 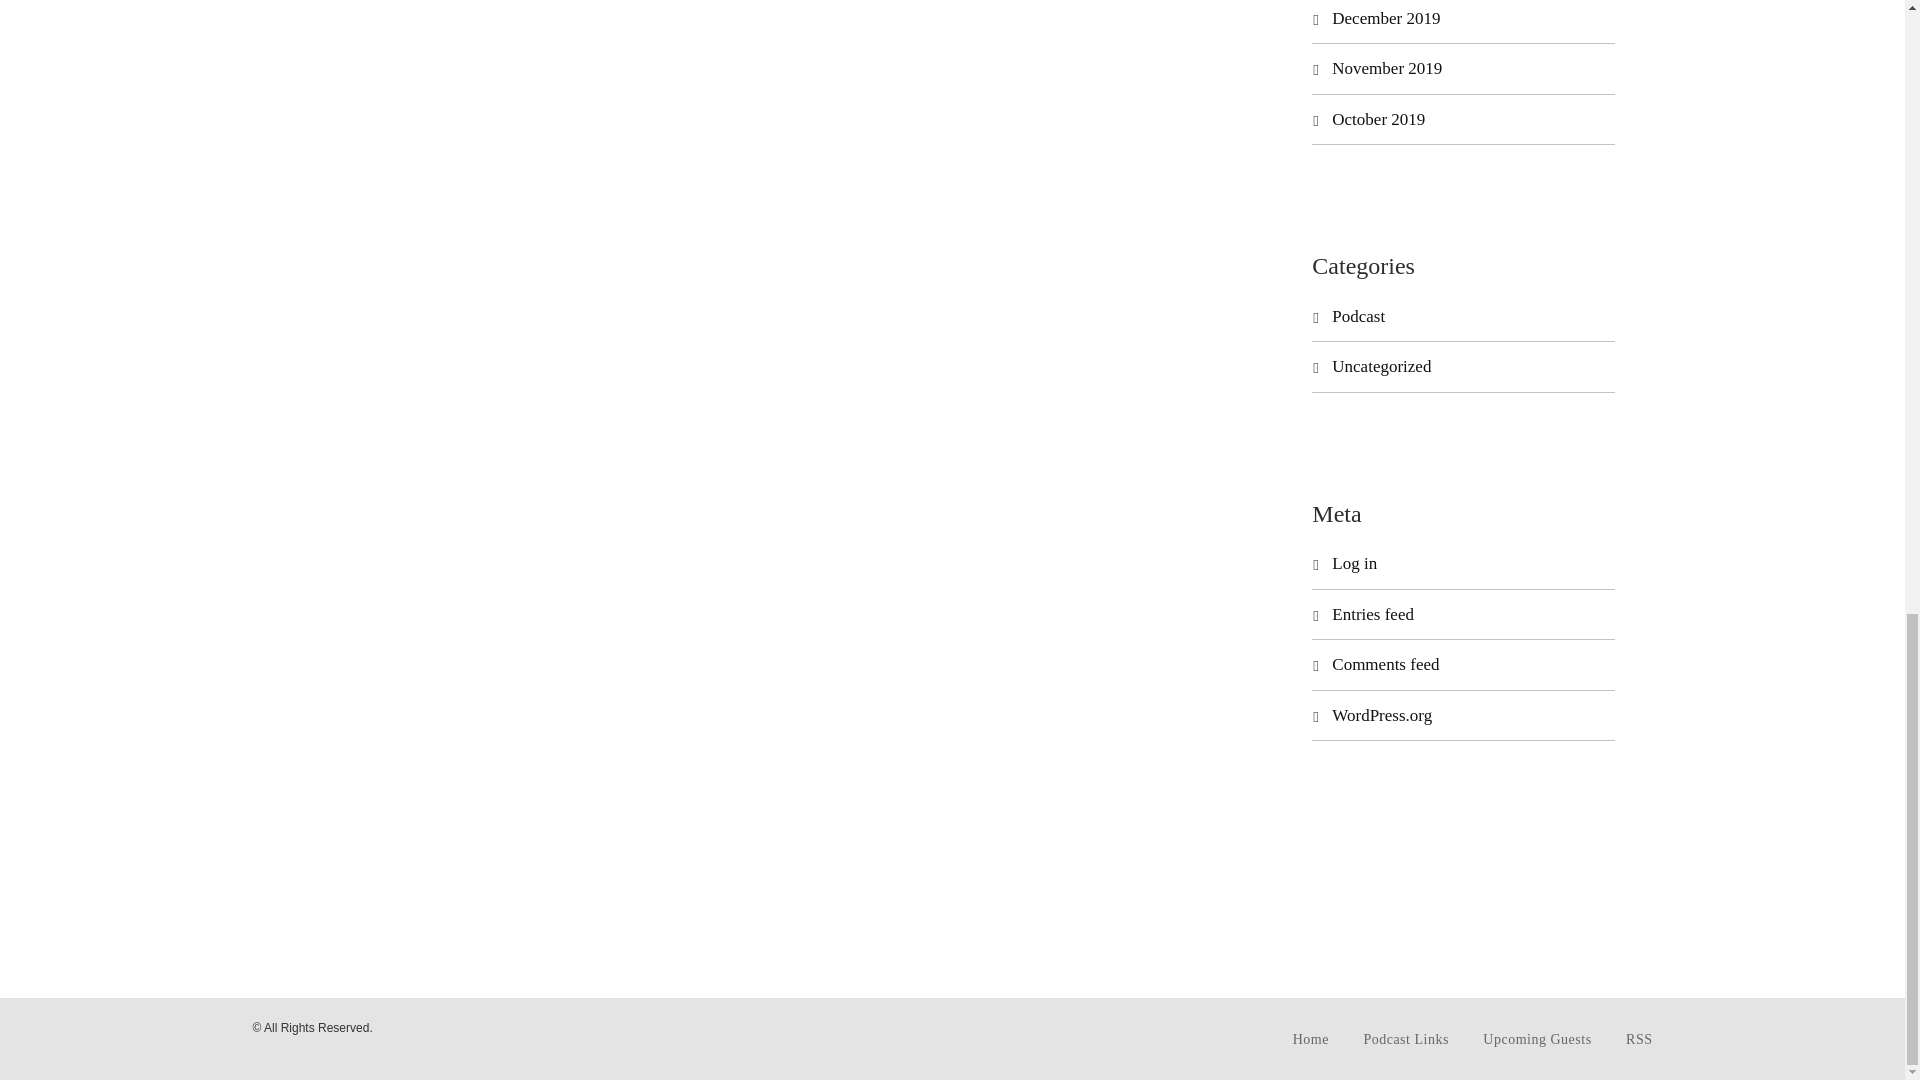 I want to click on October 2019, so click(x=1378, y=119).